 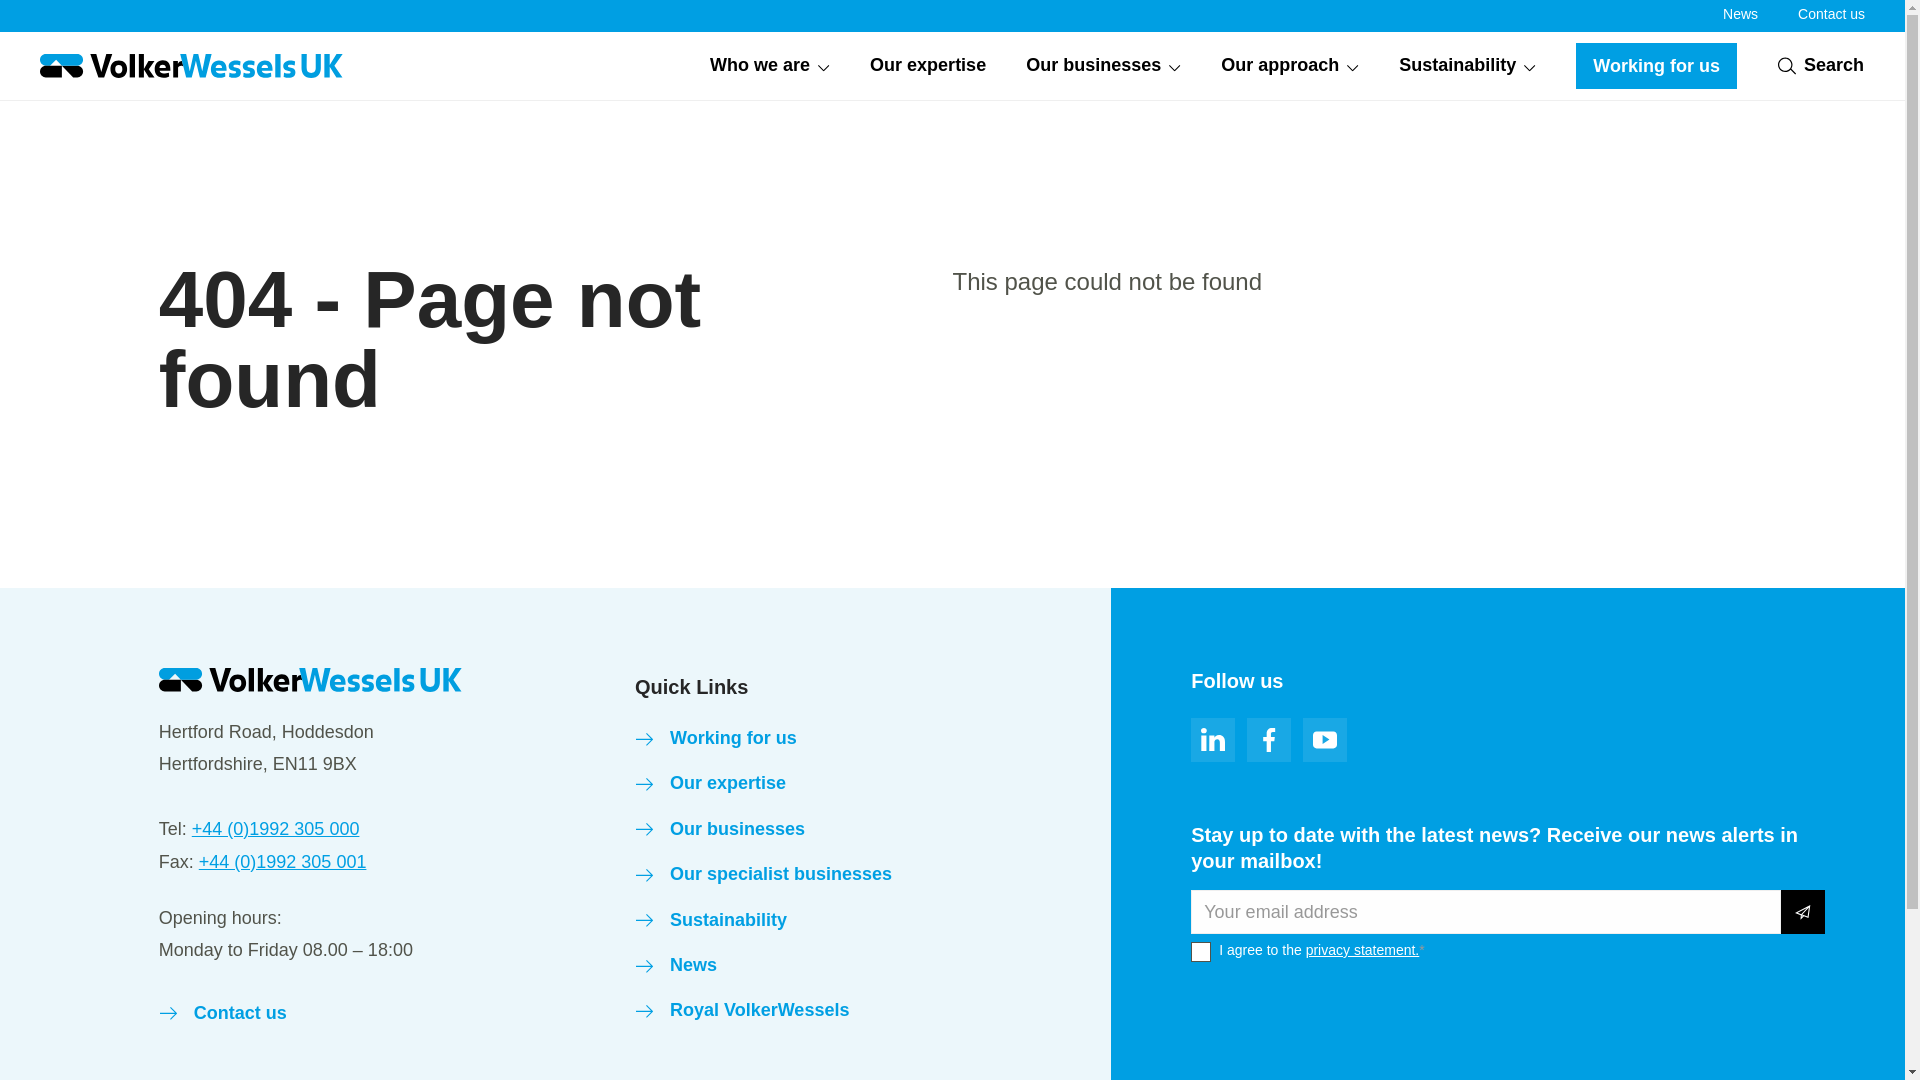 What do you see at coordinates (1102, 66) in the screenshot?
I see `Our businesses` at bounding box center [1102, 66].